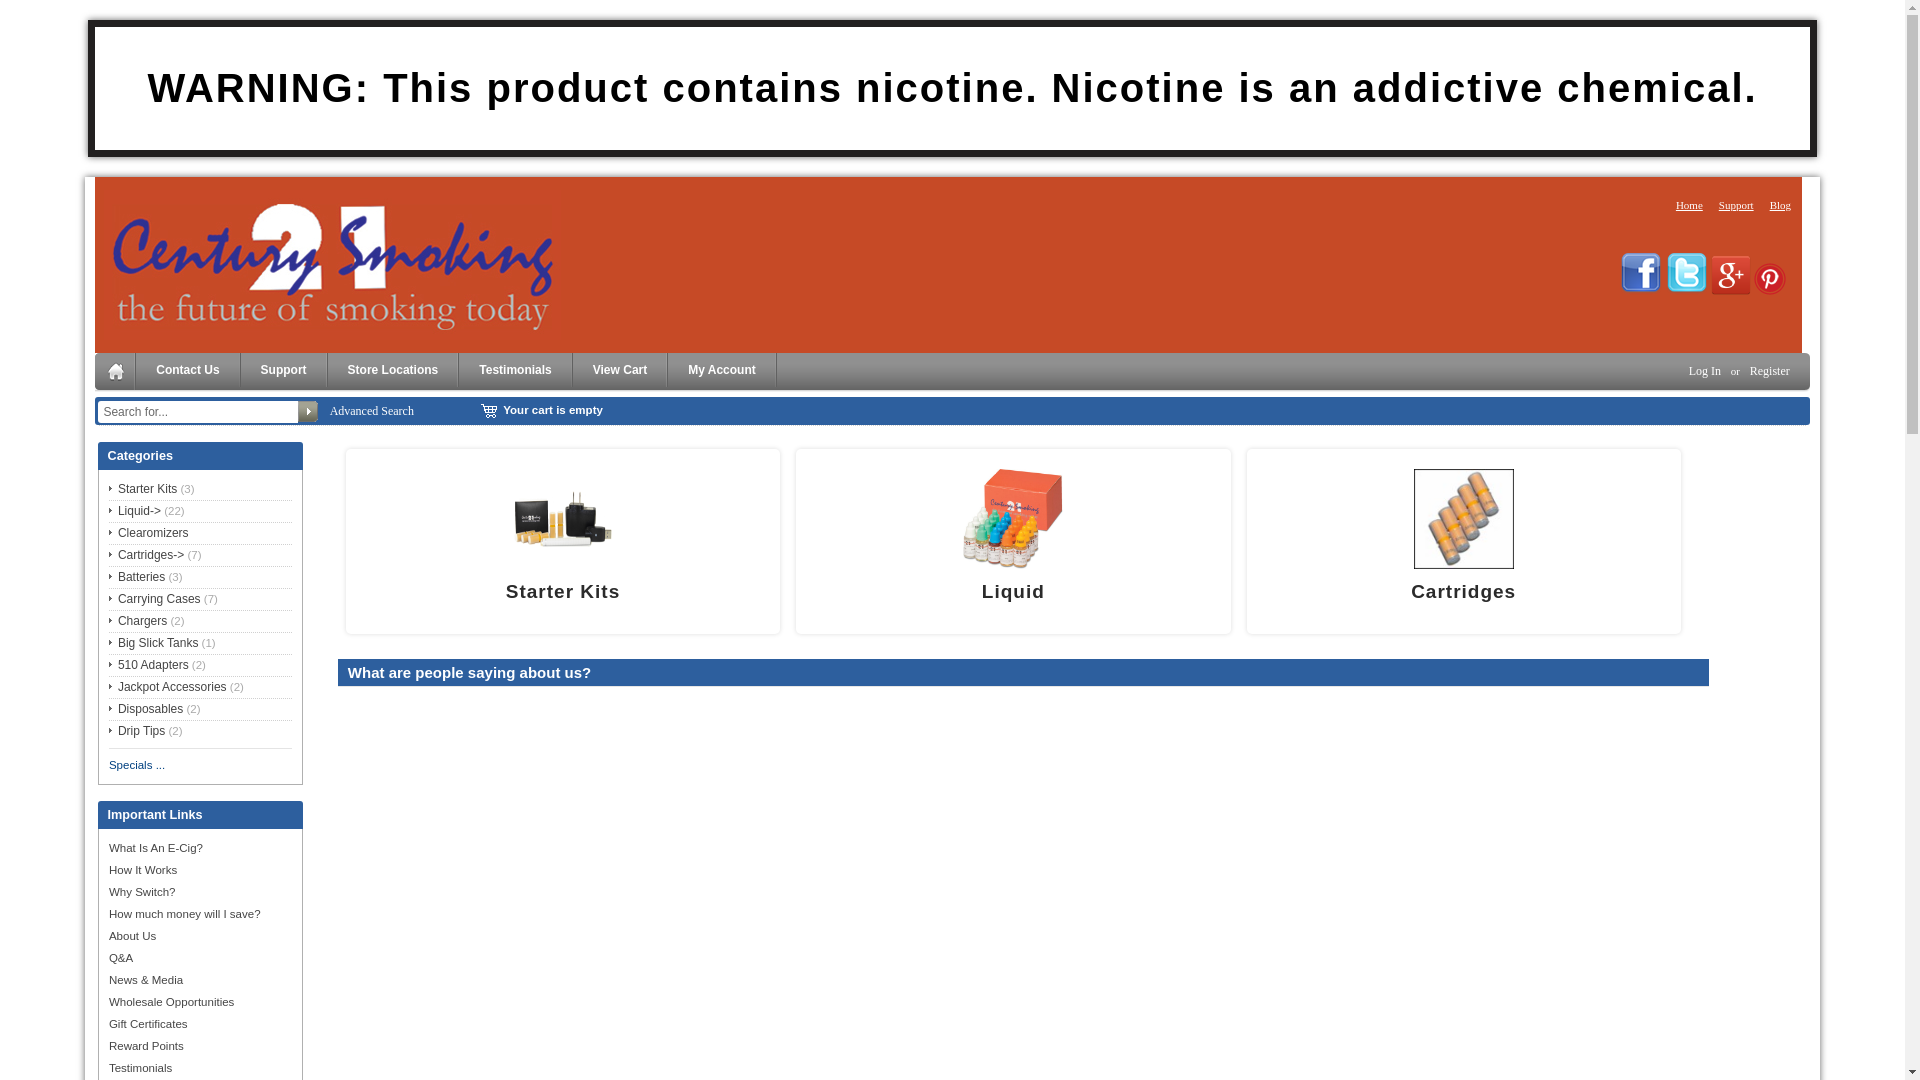  What do you see at coordinates (138, 621) in the screenshot?
I see `Chargers` at bounding box center [138, 621].